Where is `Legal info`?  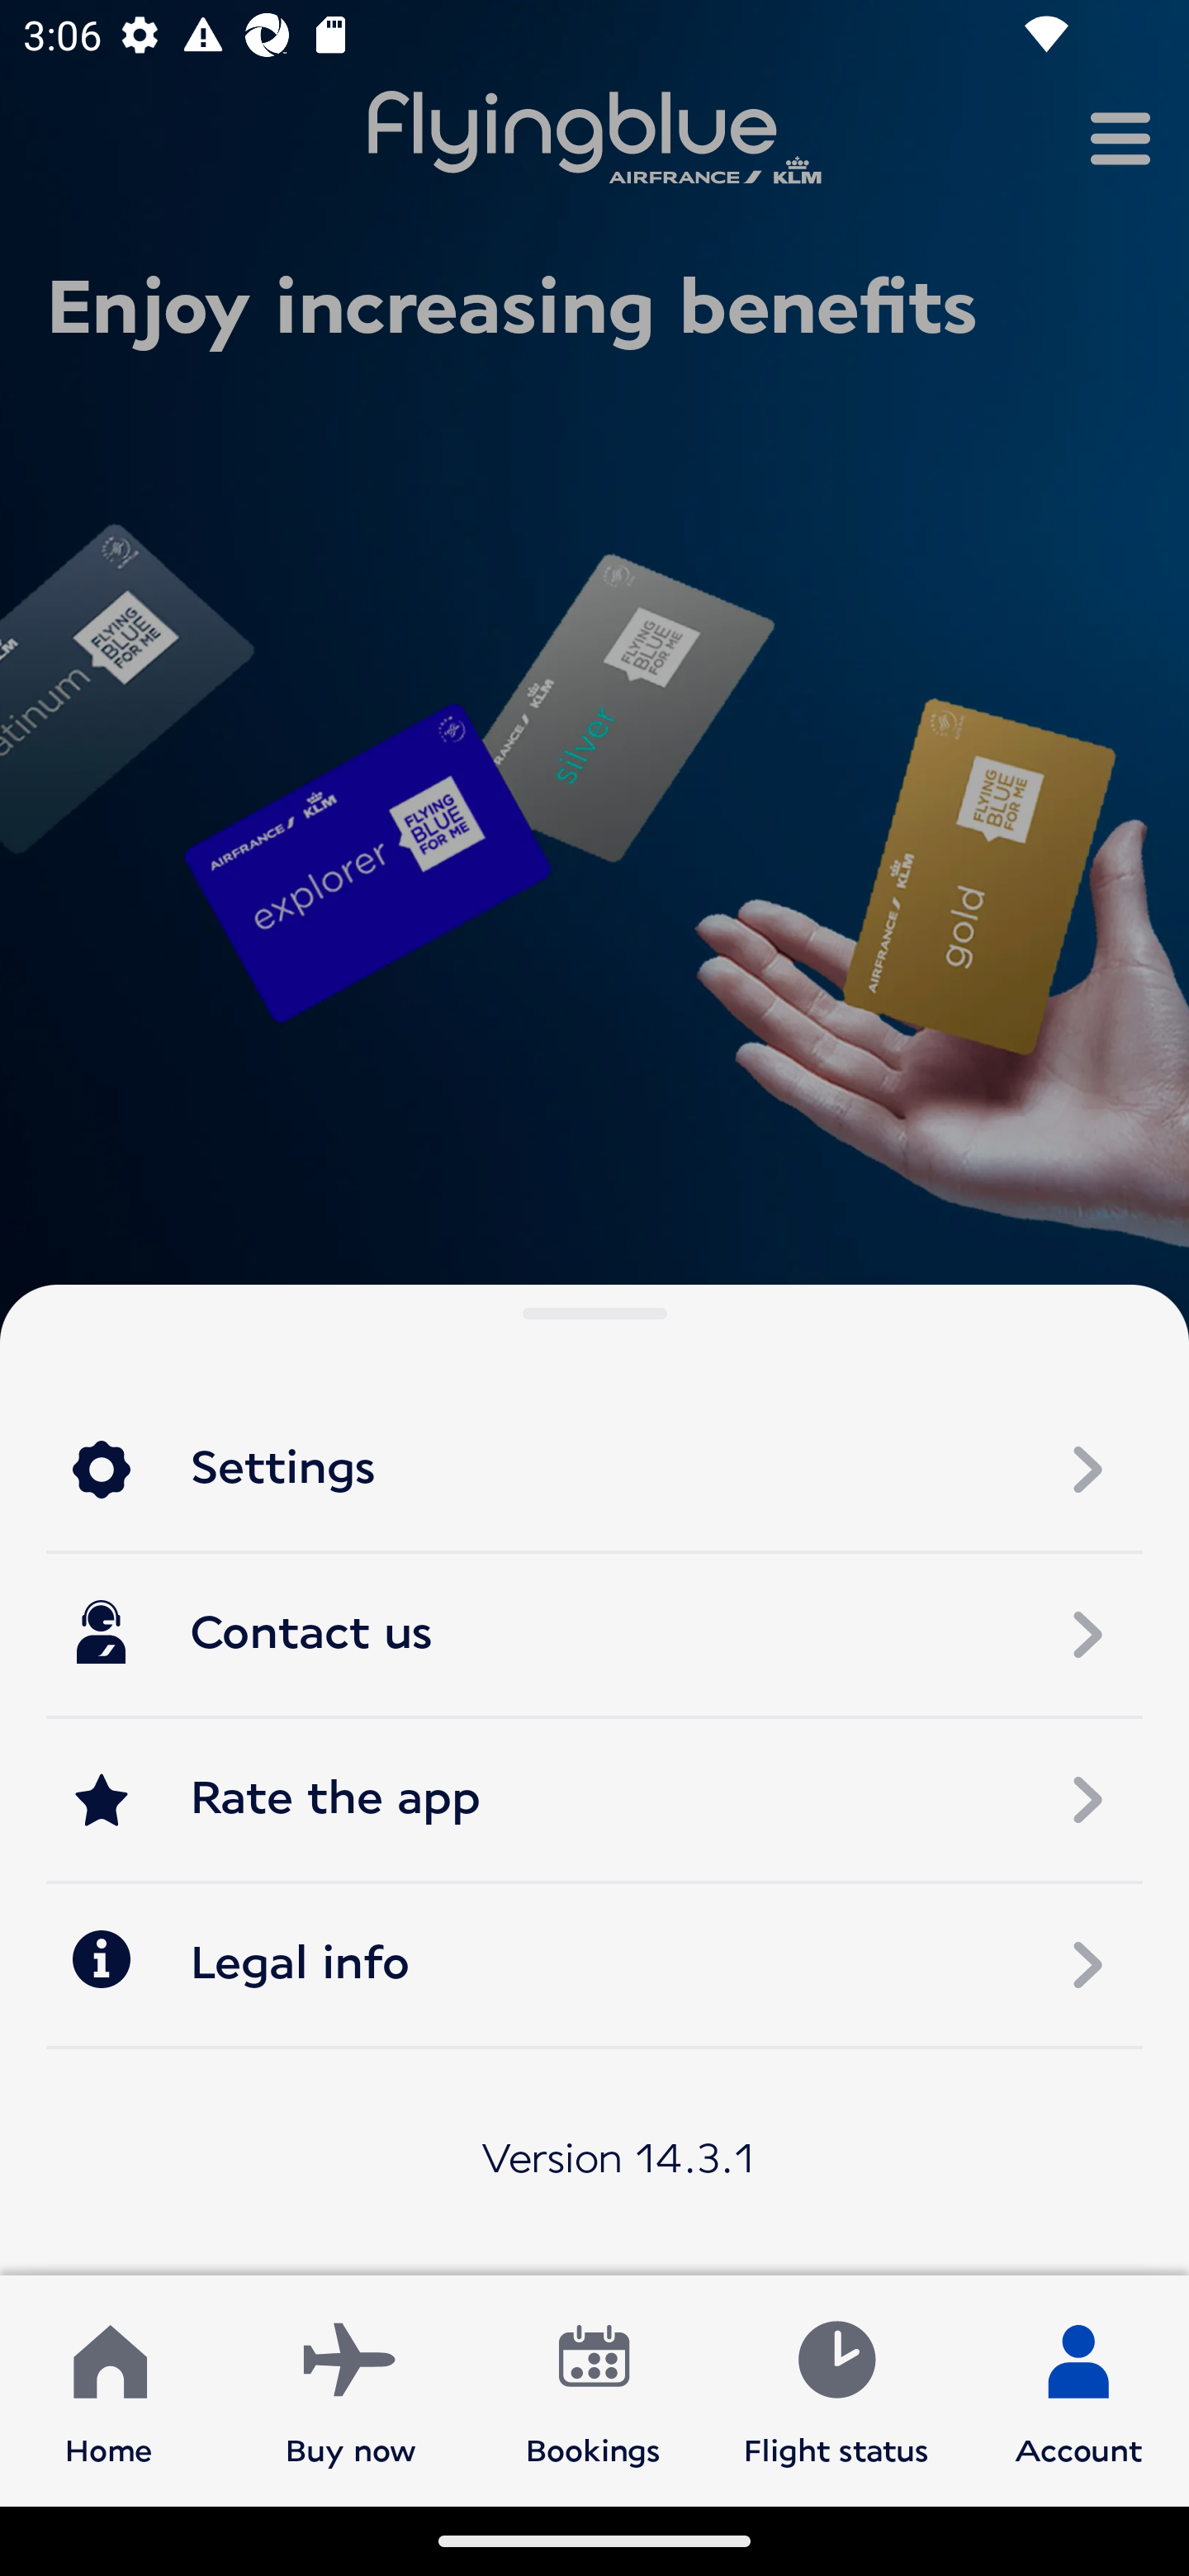
Legal info is located at coordinates (594, 1963).